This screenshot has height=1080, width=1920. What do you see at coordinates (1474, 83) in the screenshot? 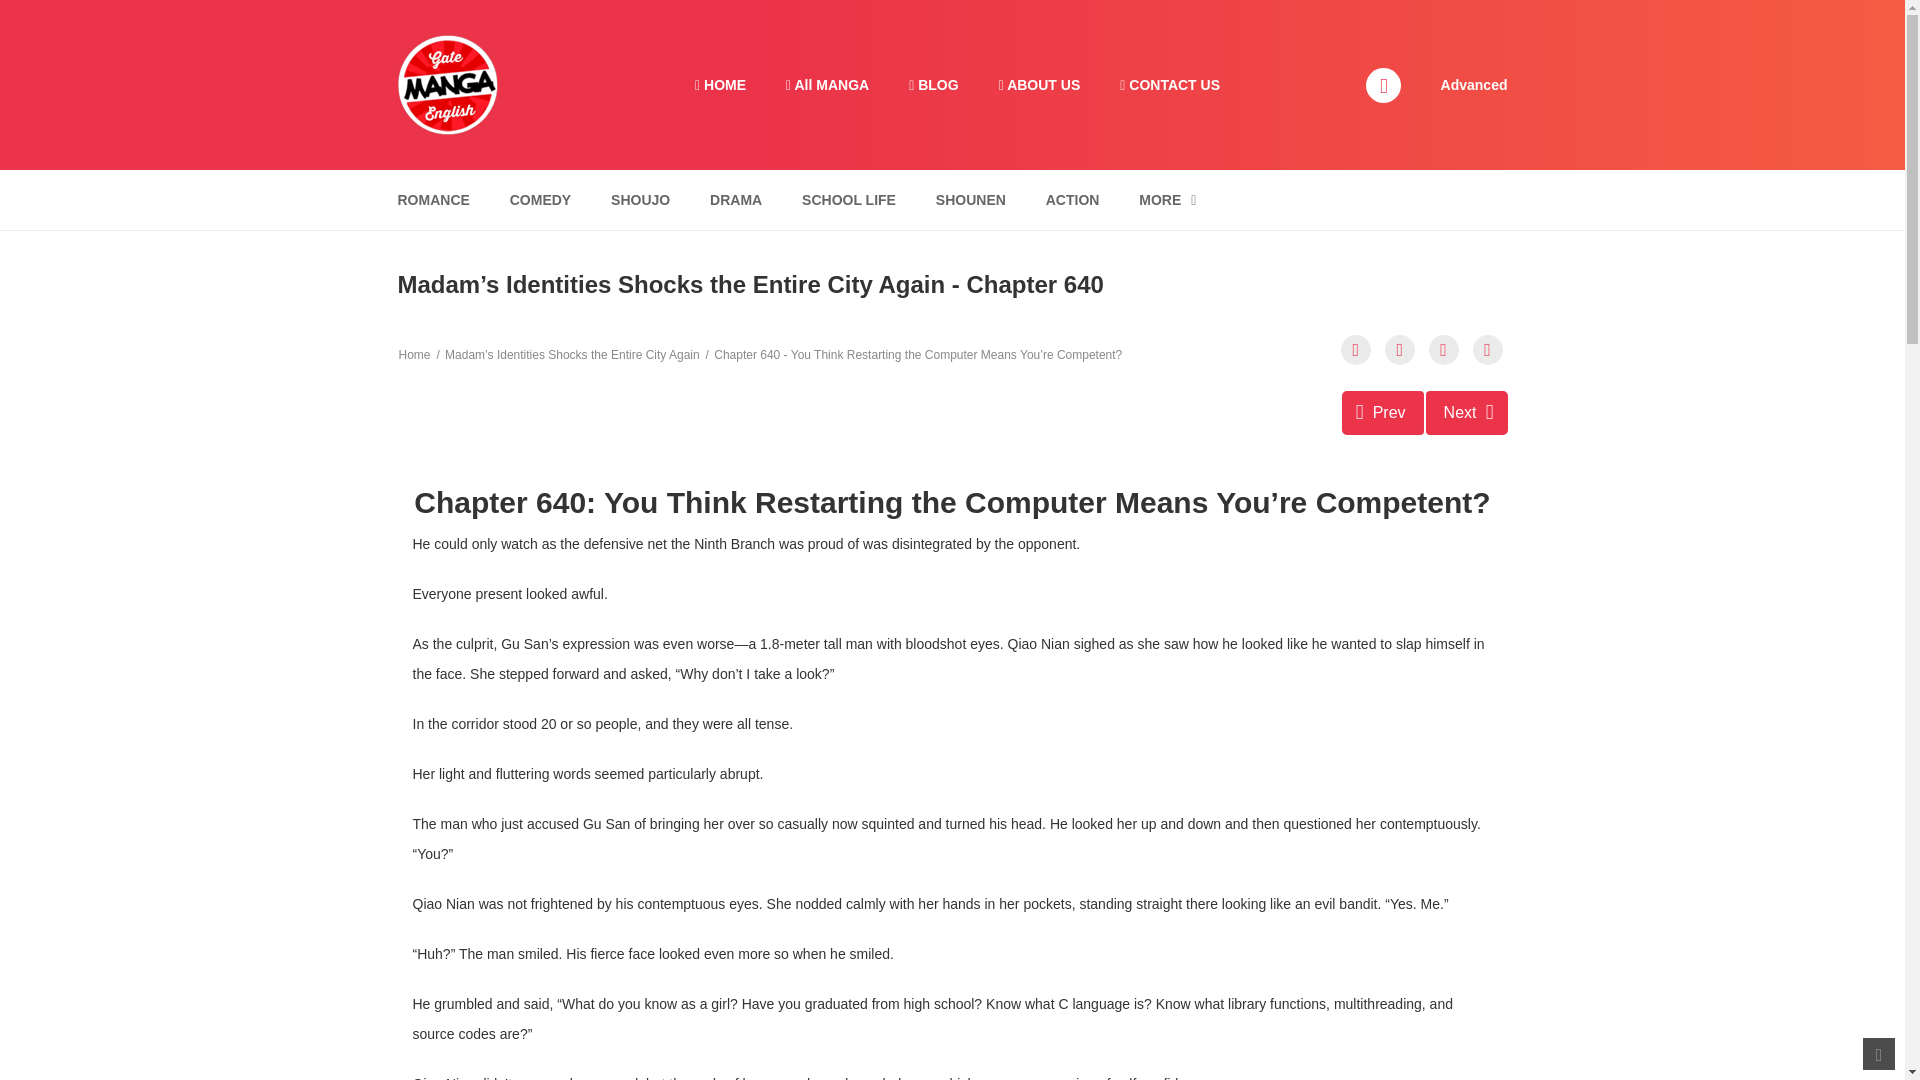
I see `Advanced` at bounding box center [1474, 83].